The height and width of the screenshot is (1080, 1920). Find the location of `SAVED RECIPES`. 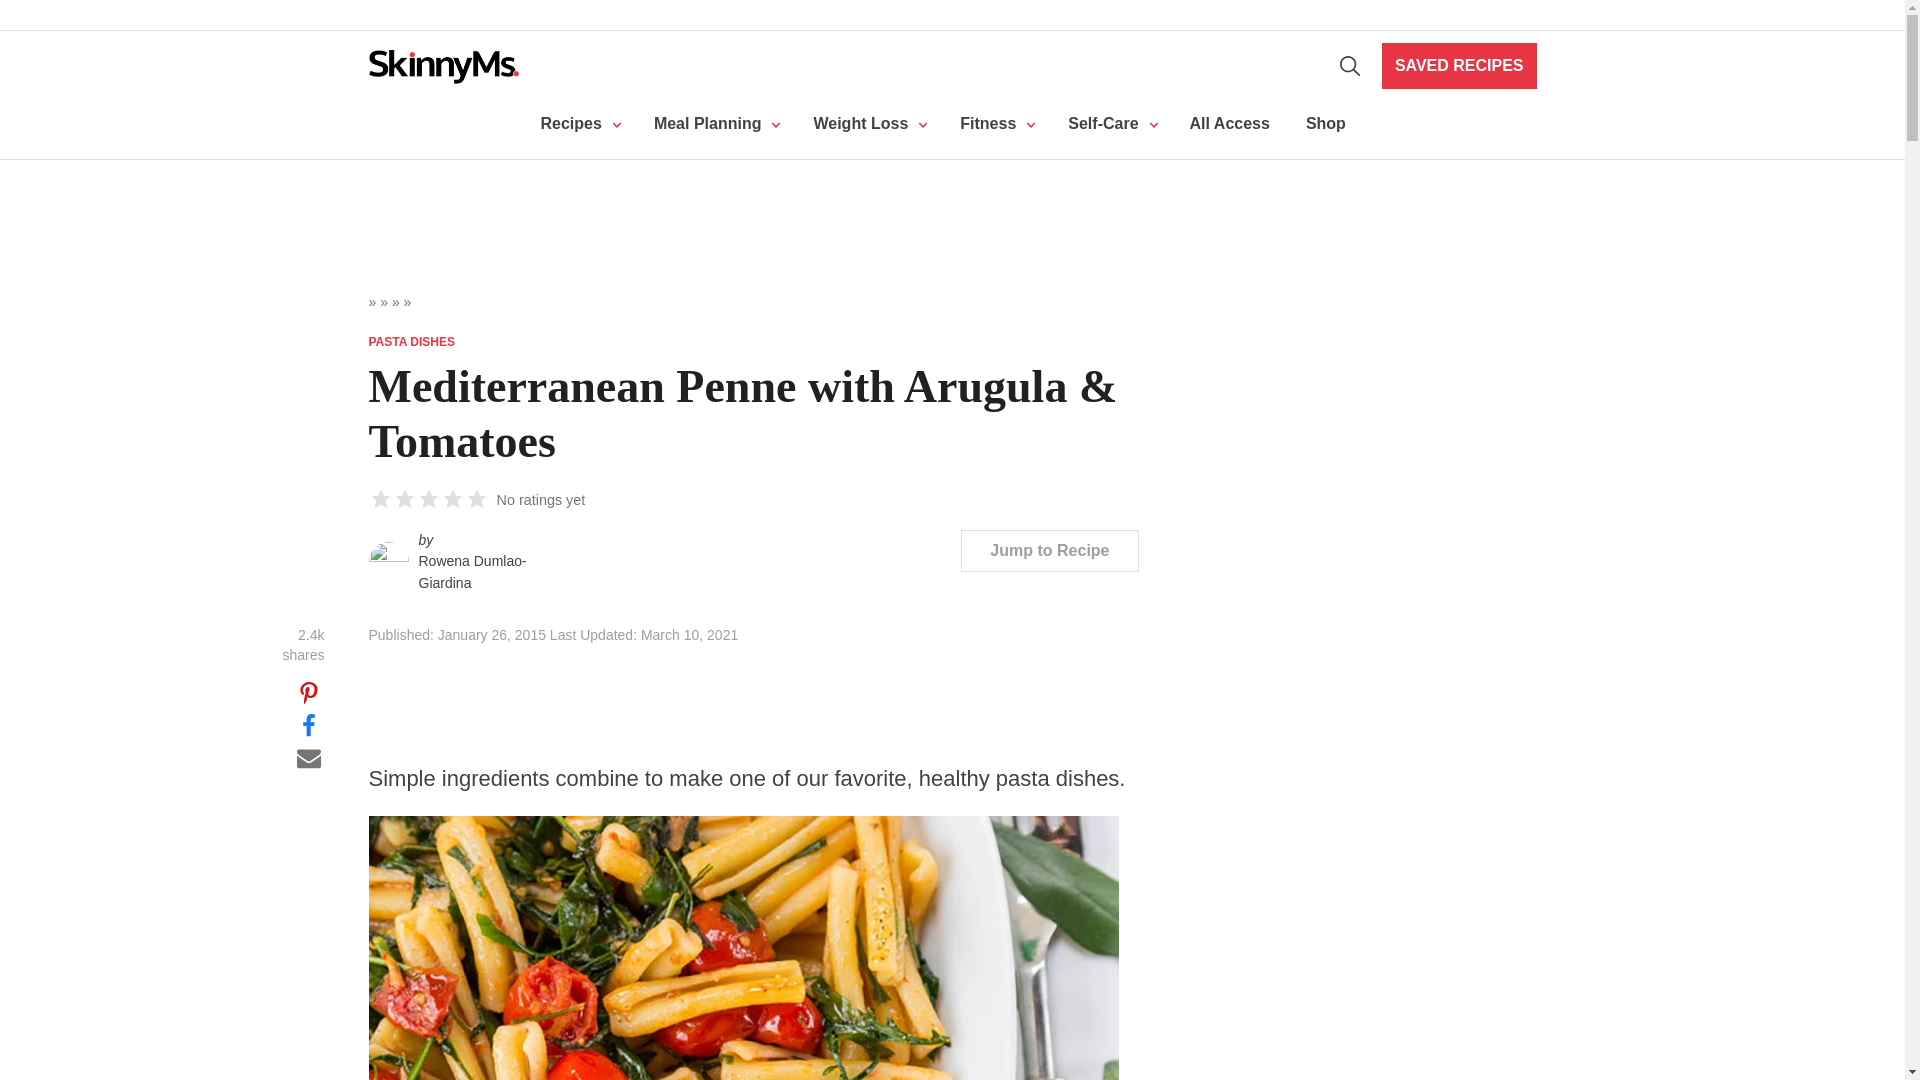

SAVED RECIPES is located at coordinates (1460, 66).